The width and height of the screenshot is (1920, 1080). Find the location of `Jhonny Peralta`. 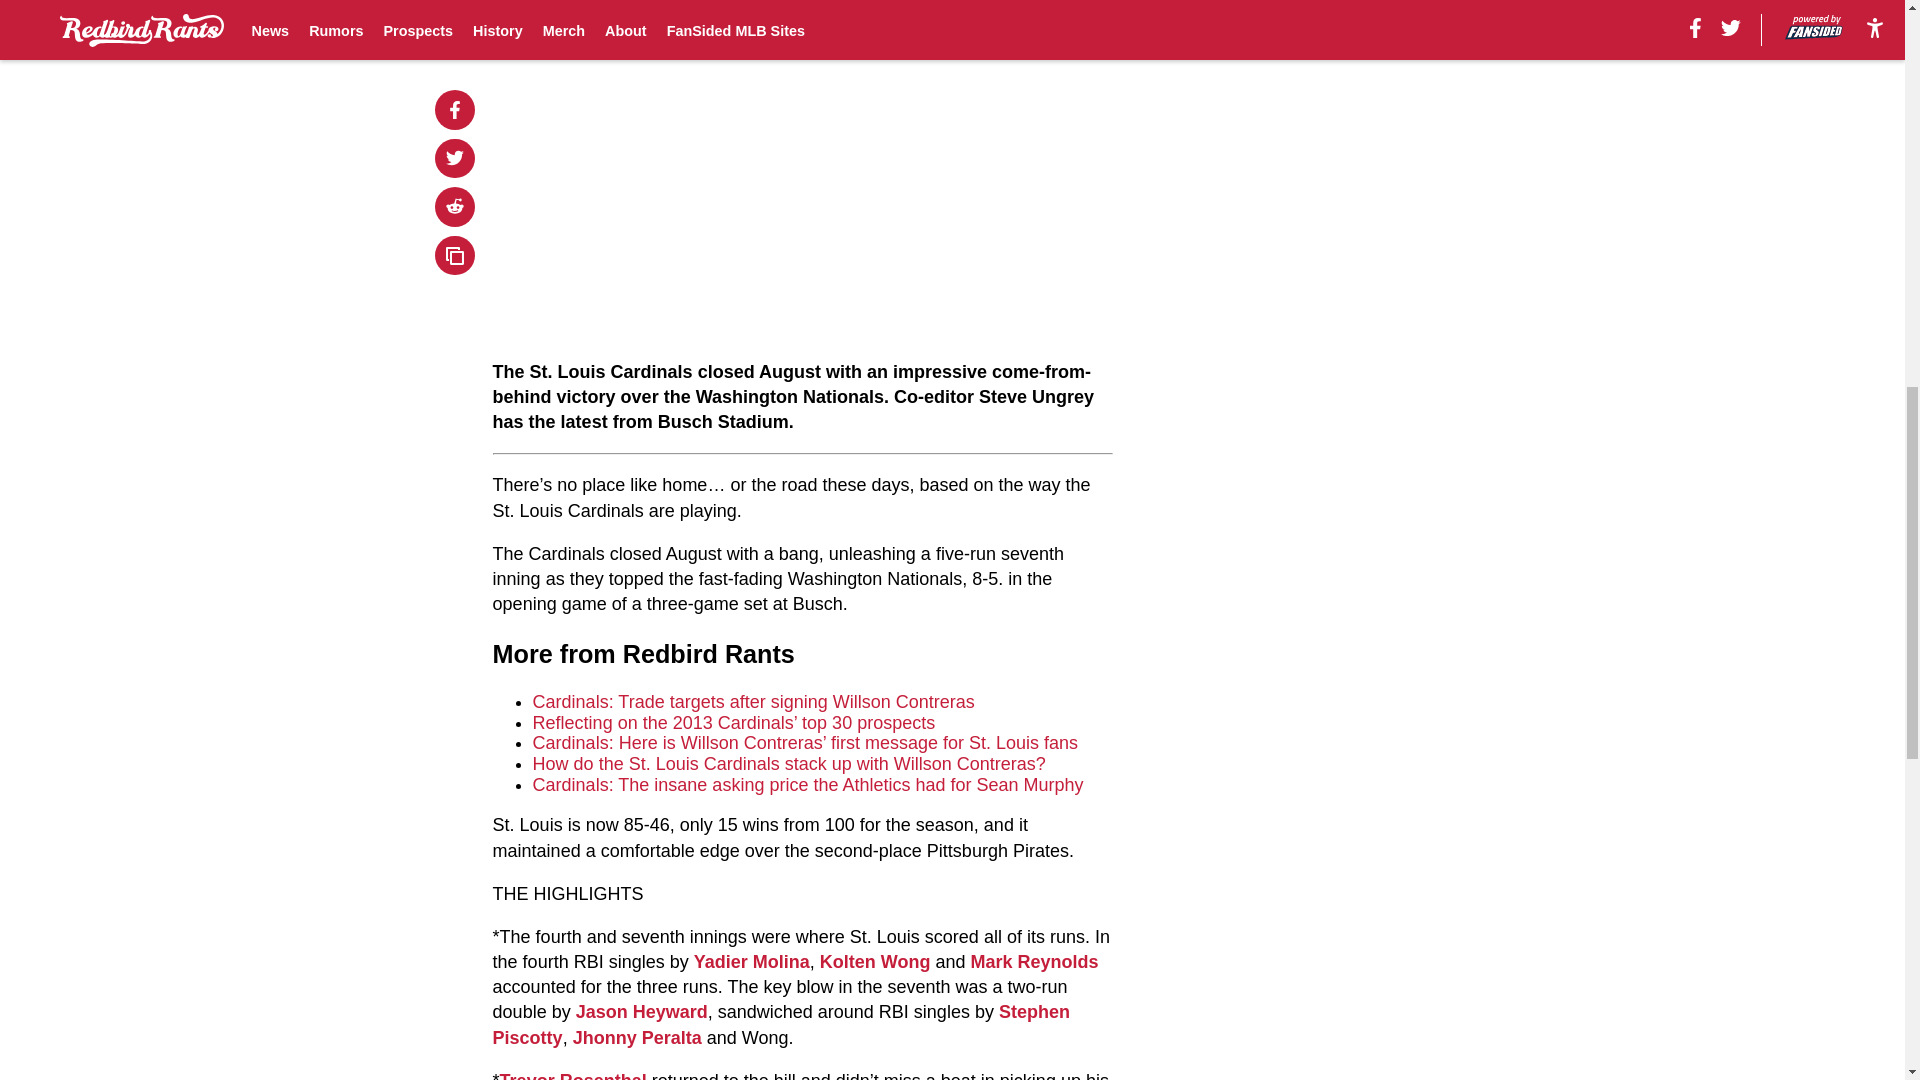

Jhonny Peralta is located at coordinates (637, 1038).